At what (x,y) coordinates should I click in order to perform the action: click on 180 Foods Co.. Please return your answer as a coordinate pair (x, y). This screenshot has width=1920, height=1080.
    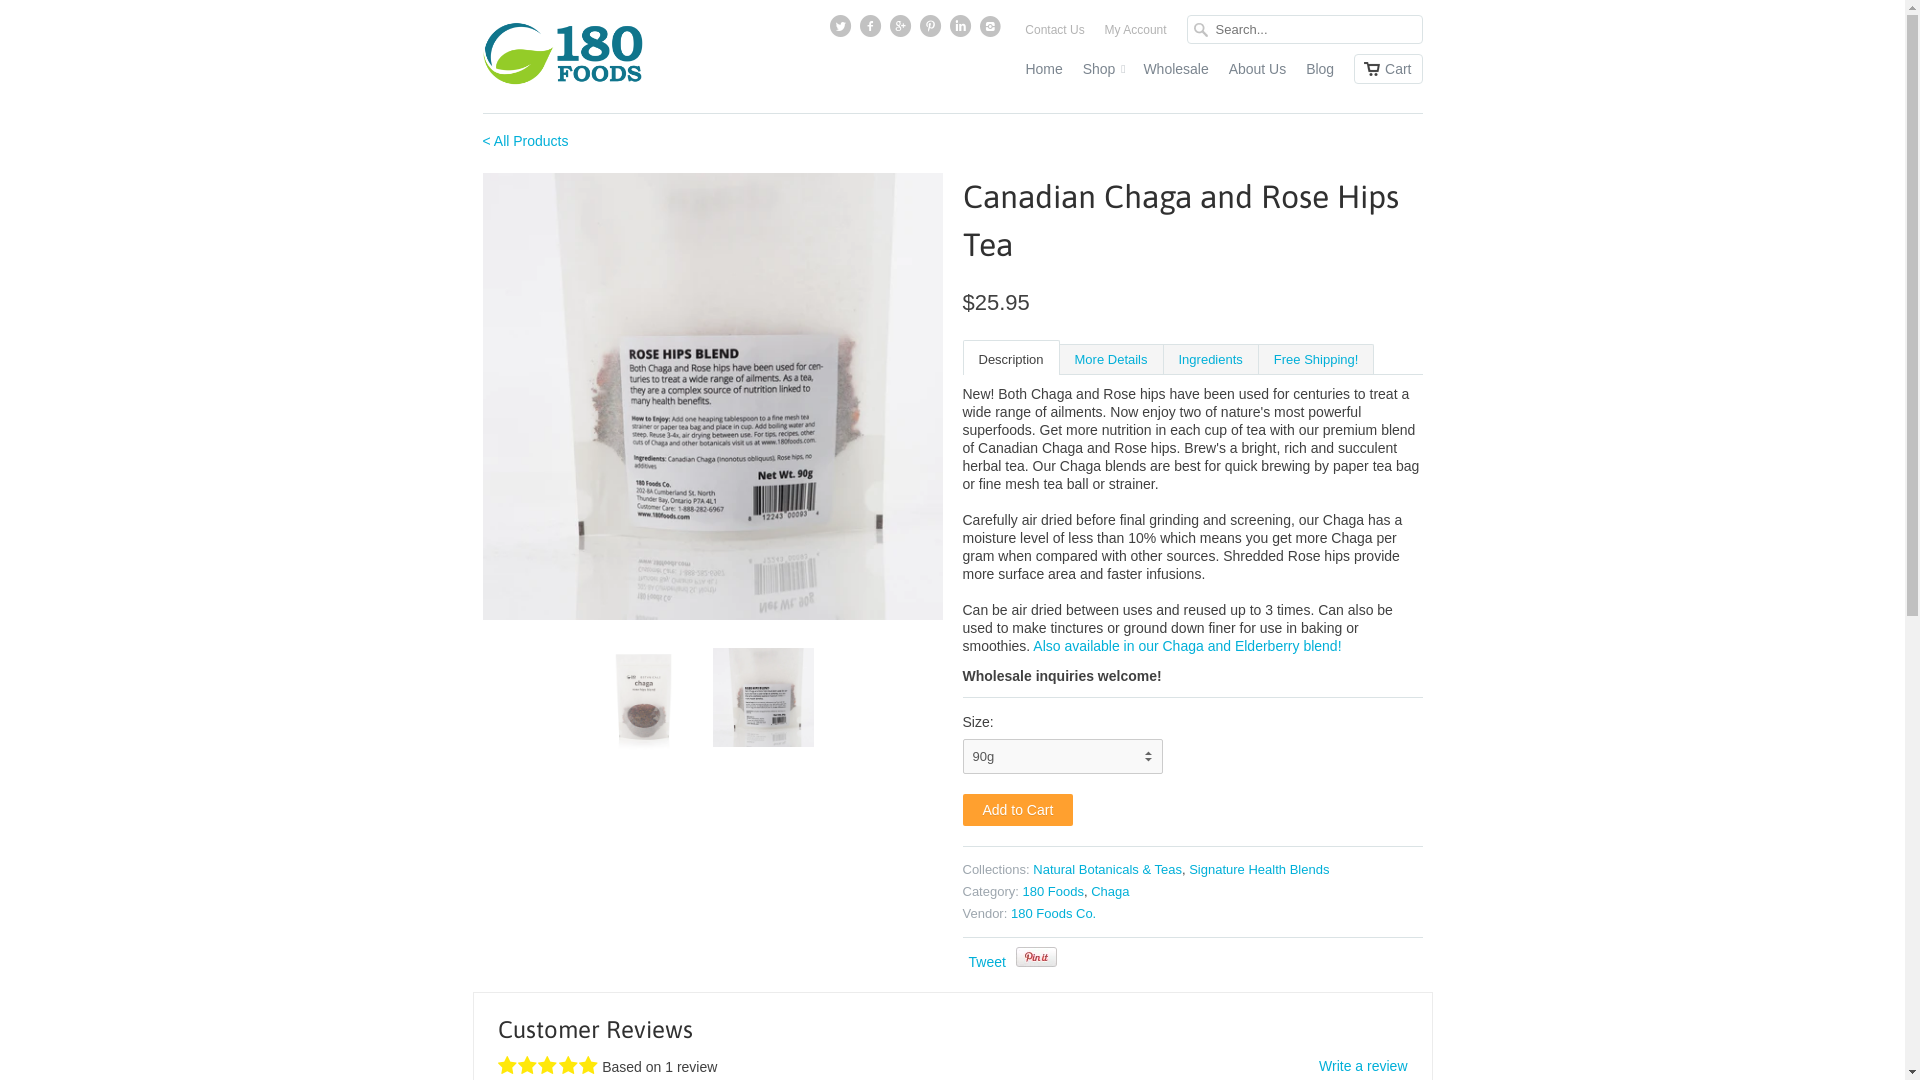
    Looking at the image, I should click on (1054, 914).